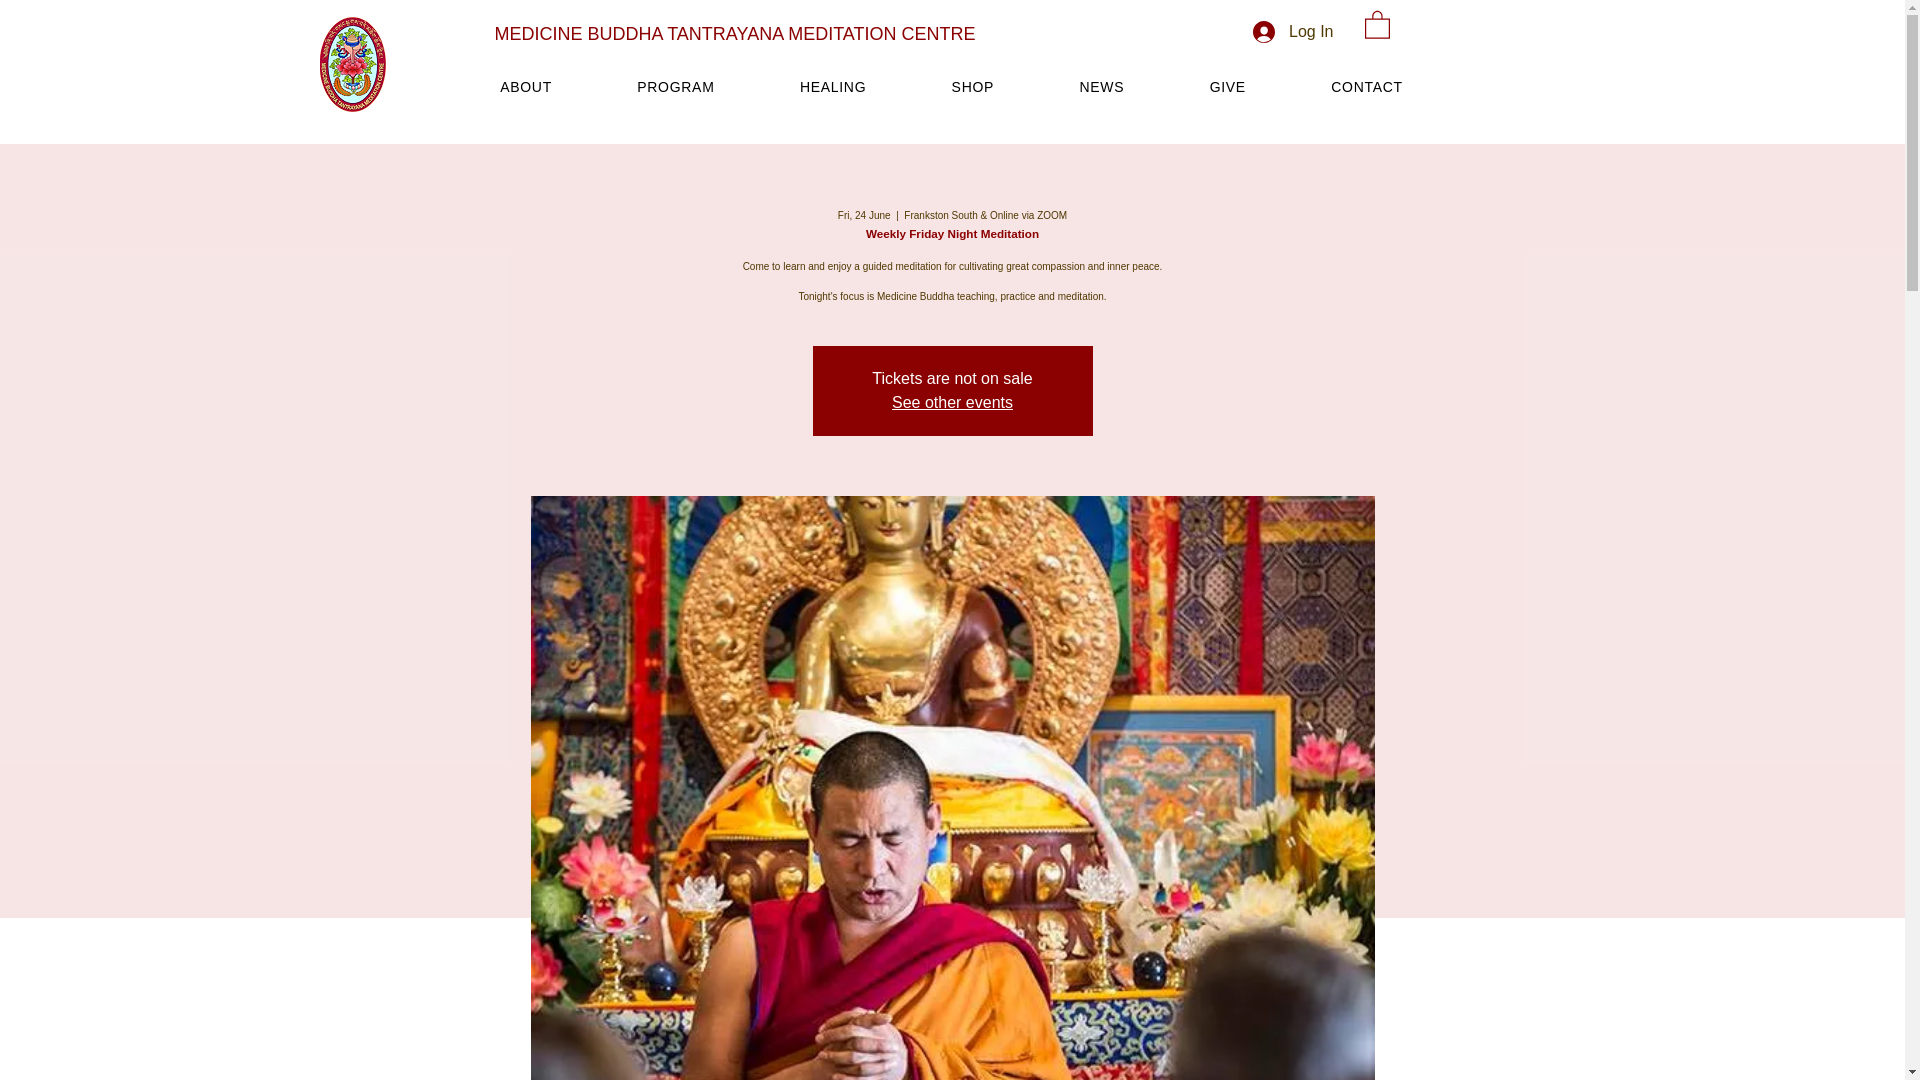 The width and height of the screenshot is (1920, 1080). Describe the element at coordinates (1366, 86) in the screenshot. I see `CONTACT` at that location.